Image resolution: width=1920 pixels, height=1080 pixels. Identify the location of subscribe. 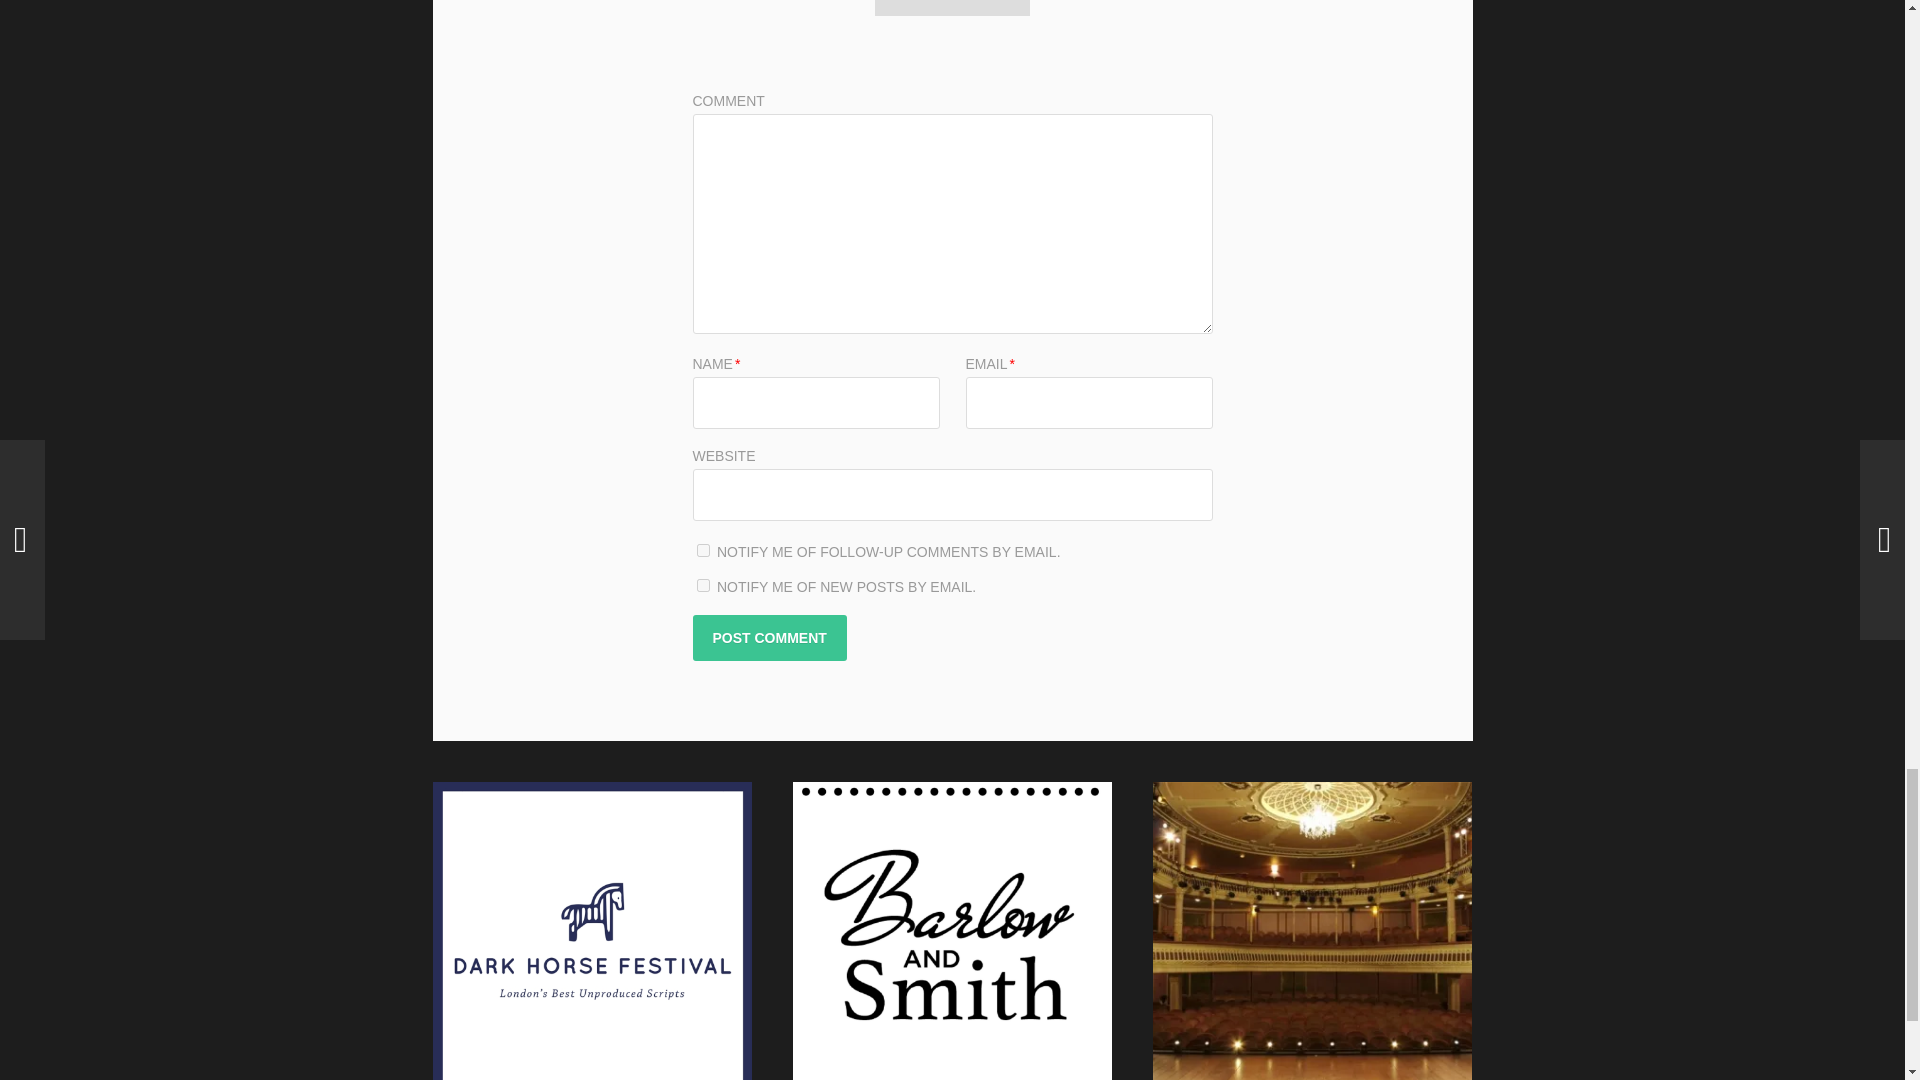
(702, 550).